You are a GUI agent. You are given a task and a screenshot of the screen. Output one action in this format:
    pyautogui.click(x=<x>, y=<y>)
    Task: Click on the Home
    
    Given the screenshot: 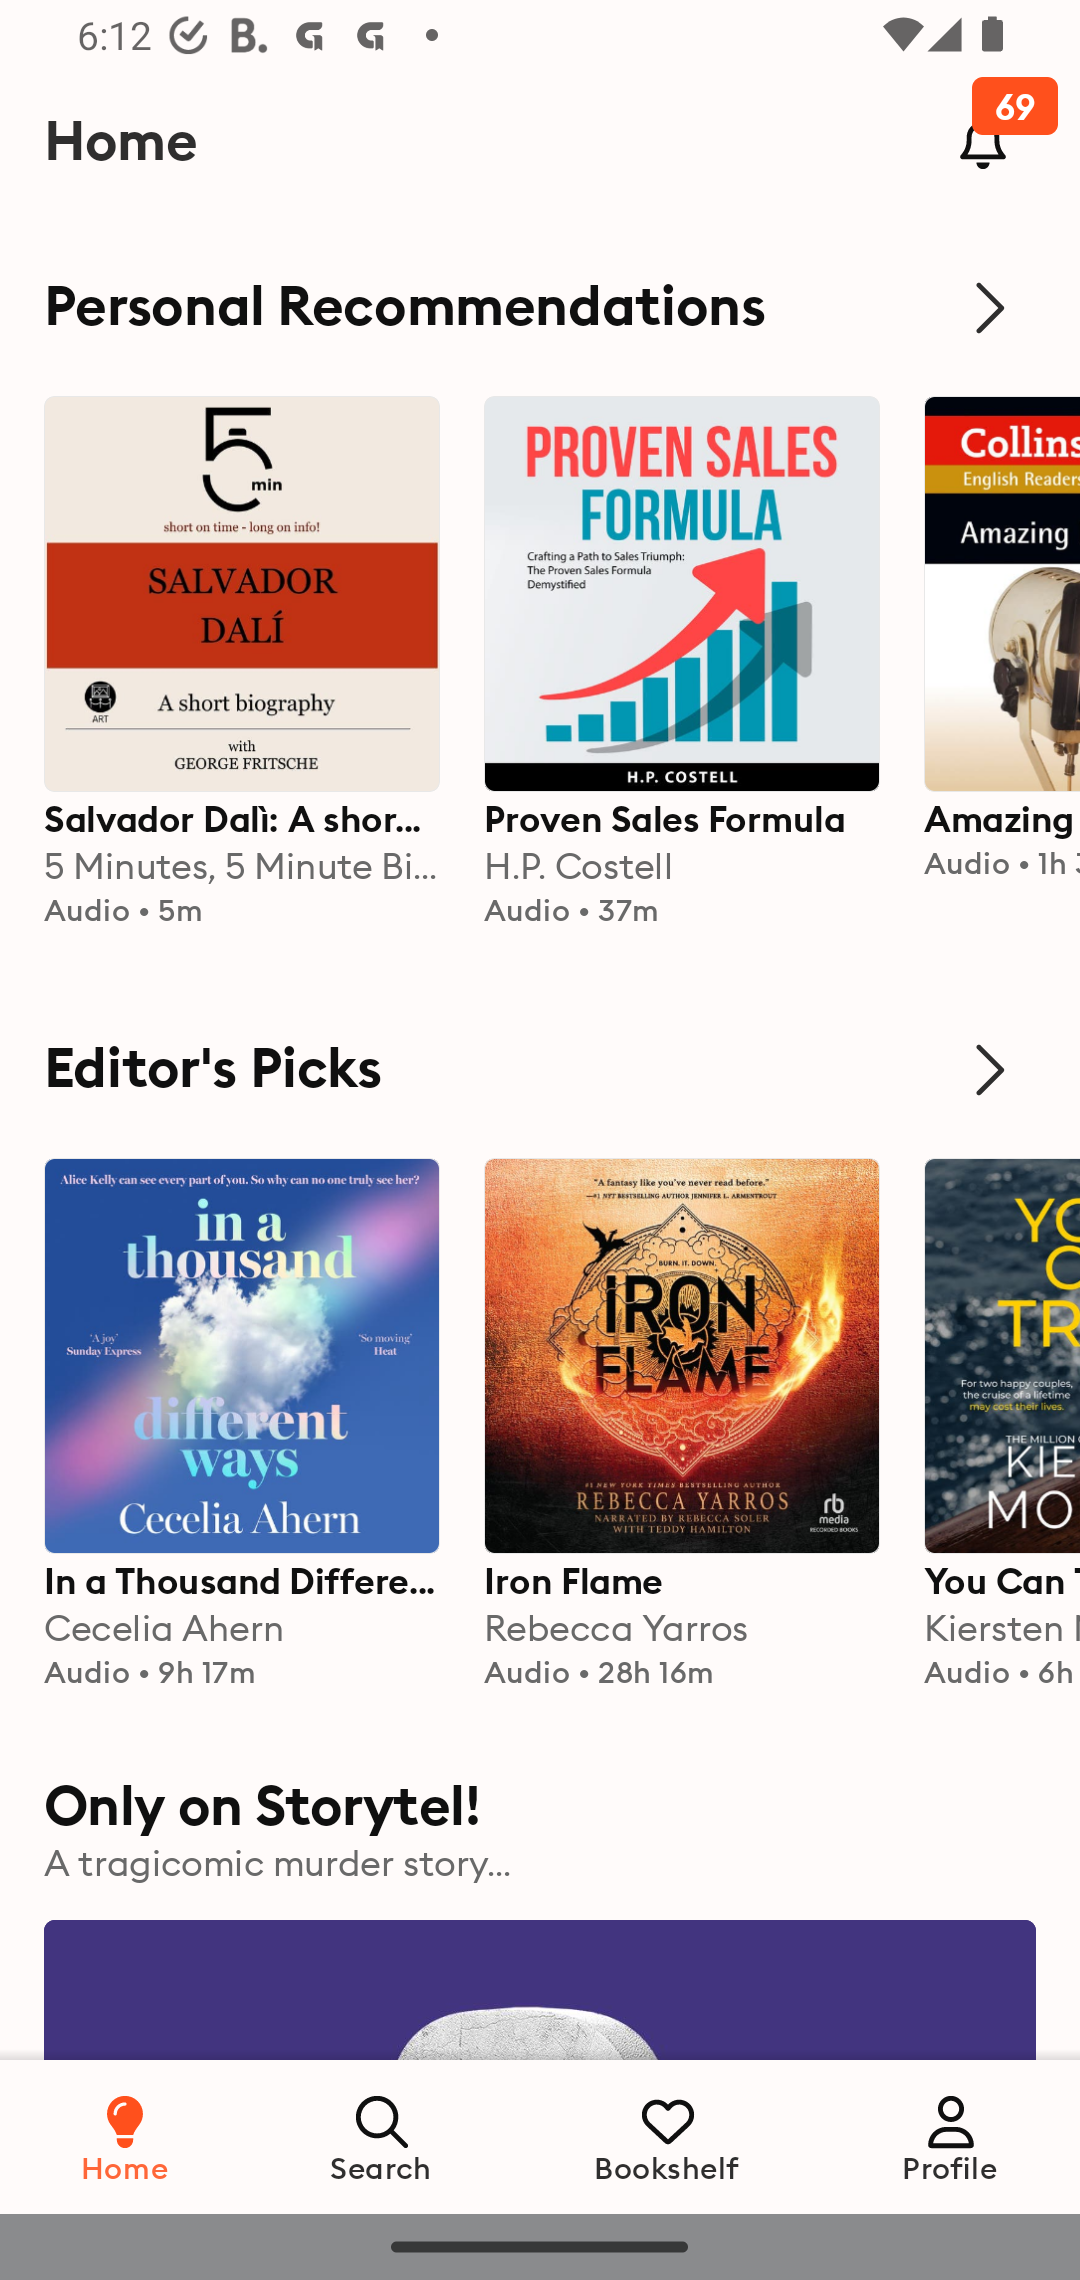 What is the action you would take?
    pyautogui.click(x=125, y=2136)
    